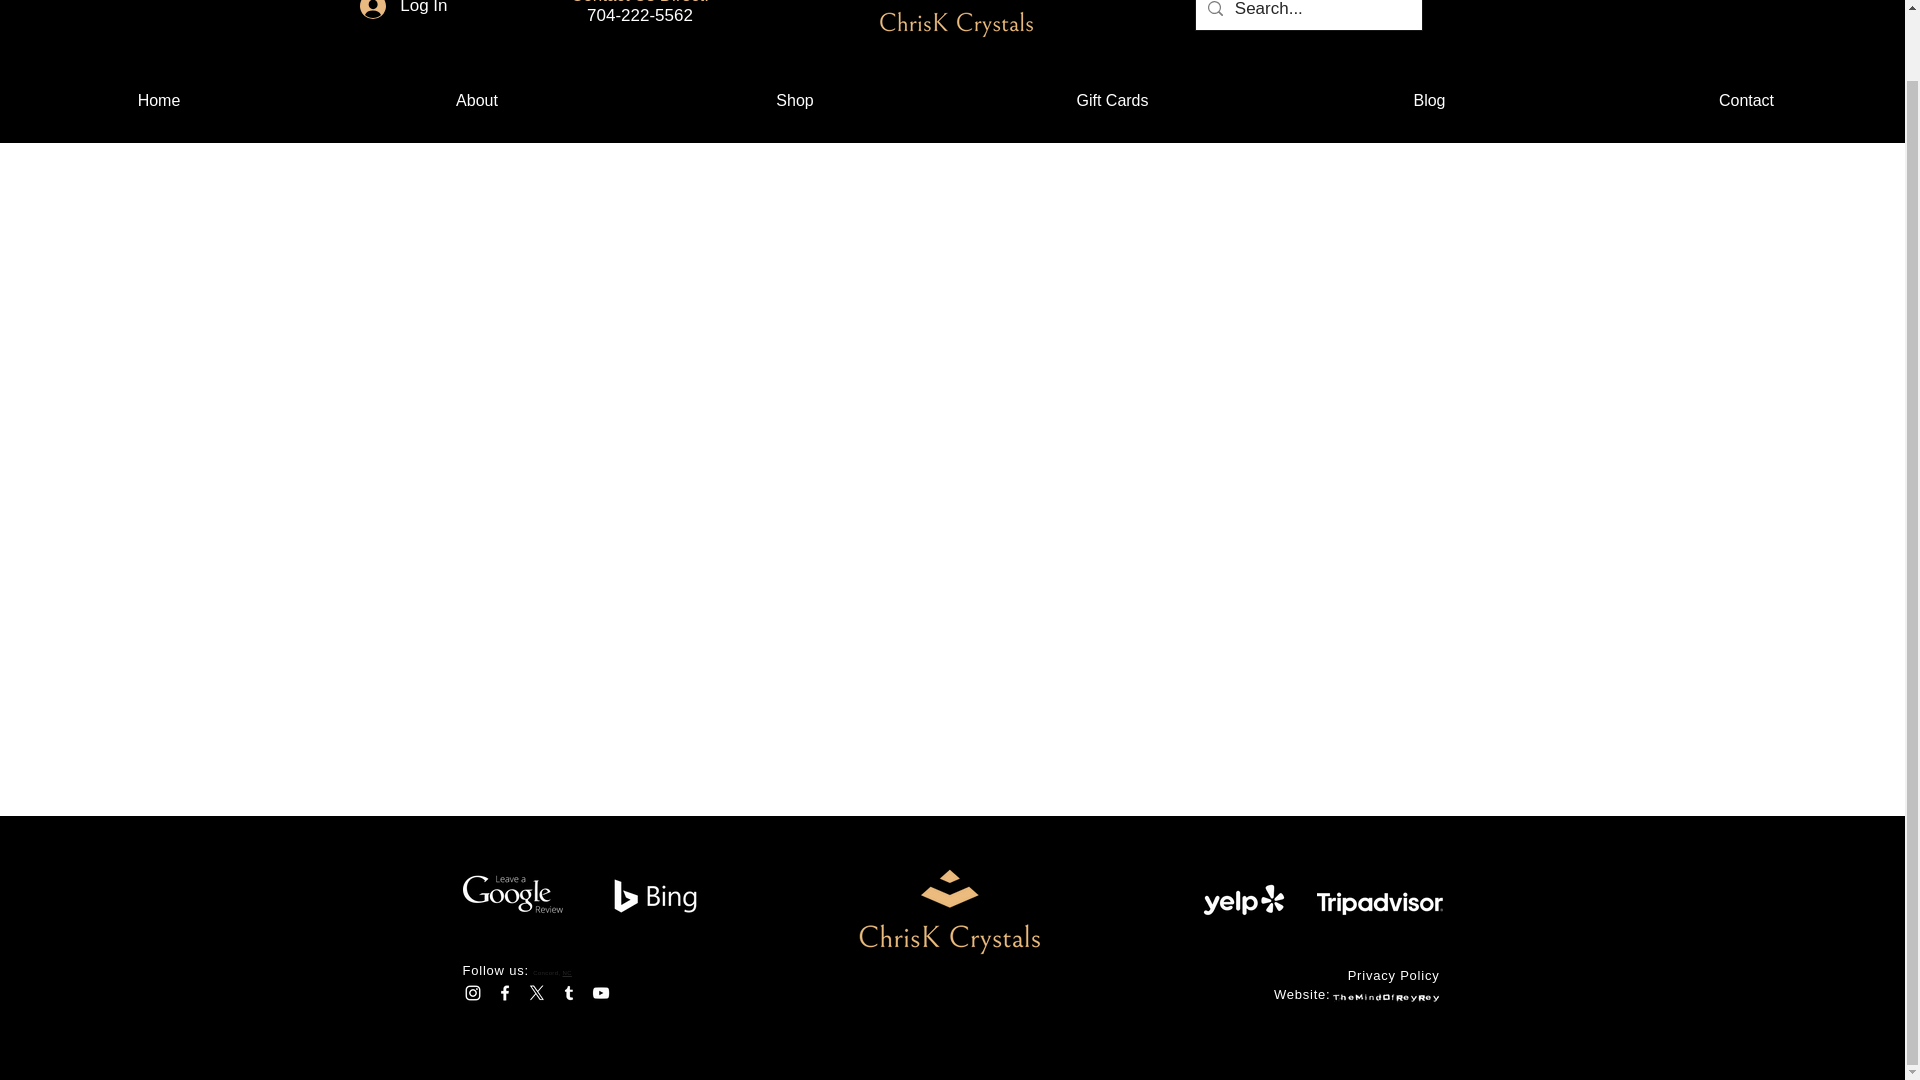 This screenshot has width=1920, height=1080. Describe the element at coordinates (159, 100) in the screenshot. I see `Home` at that location.